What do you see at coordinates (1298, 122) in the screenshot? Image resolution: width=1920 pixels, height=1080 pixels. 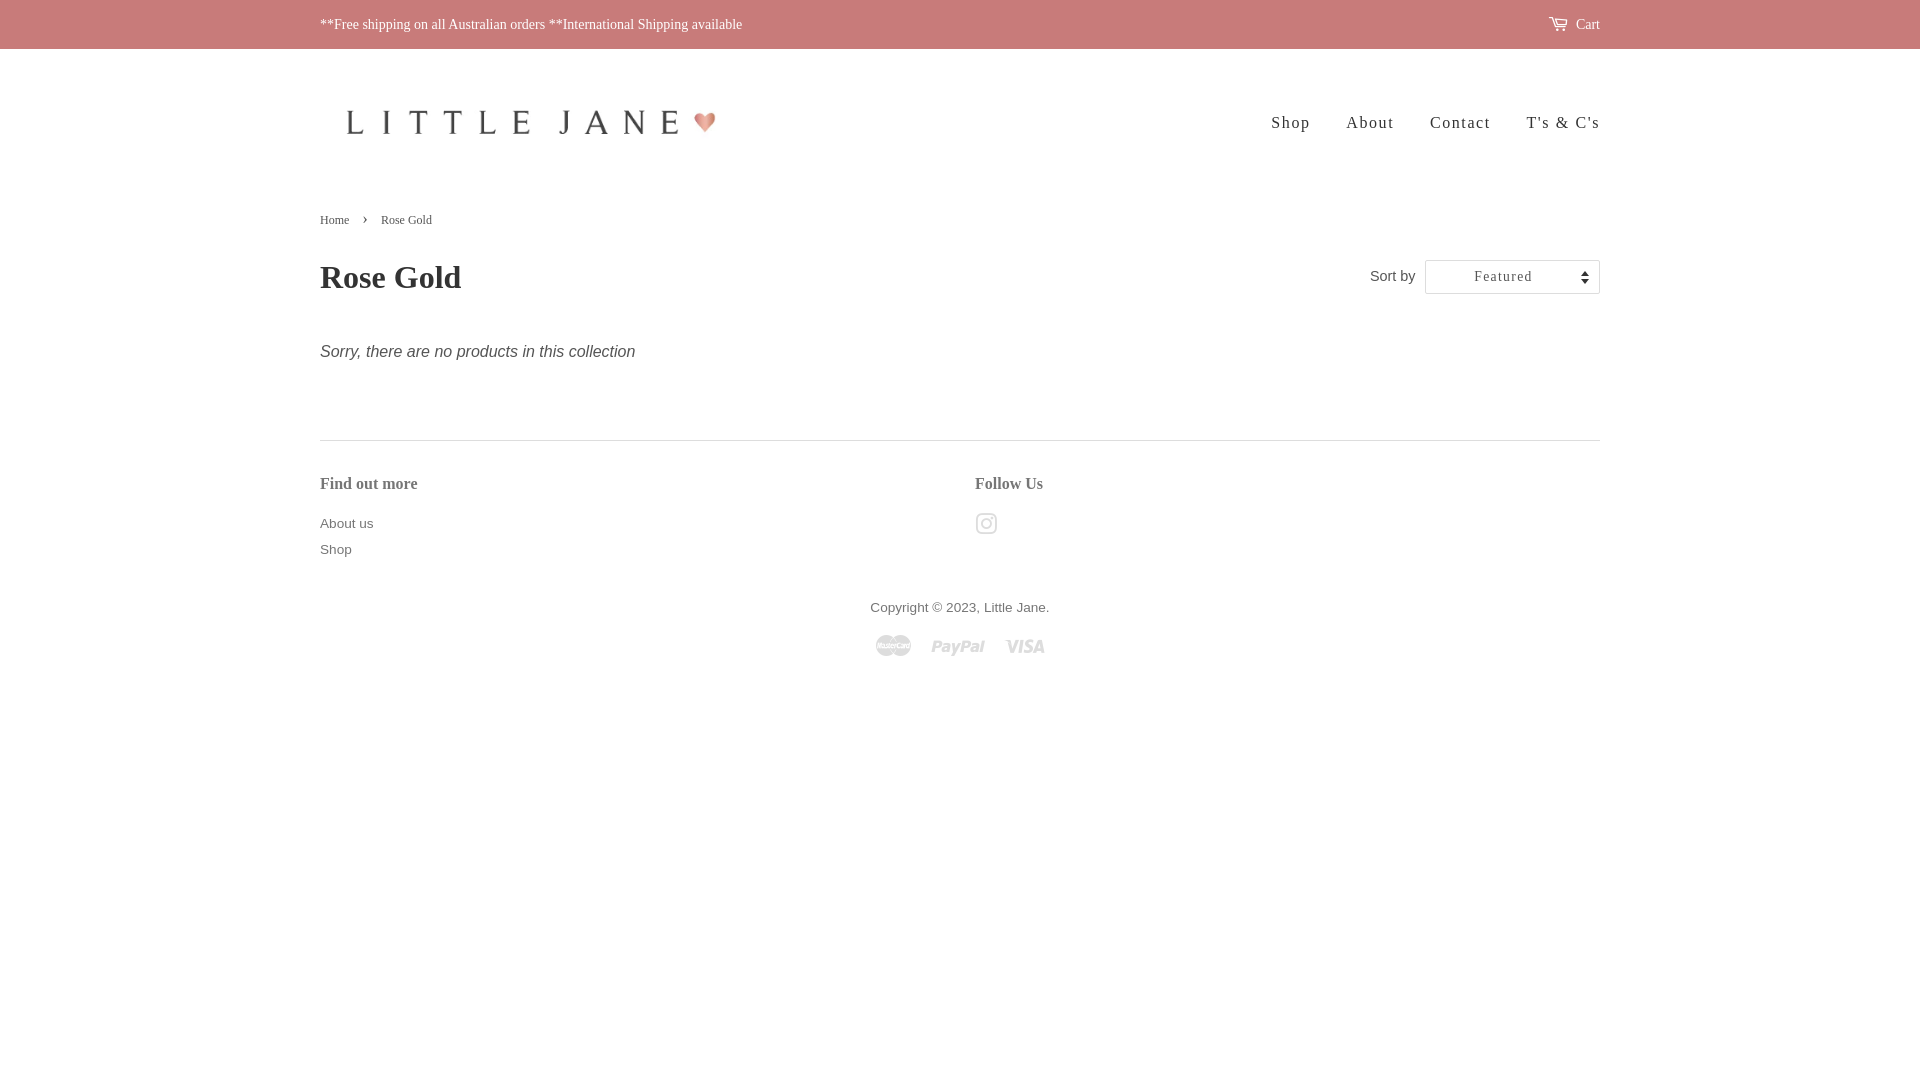 I see `Shop` at bounding box center [1298, 122].